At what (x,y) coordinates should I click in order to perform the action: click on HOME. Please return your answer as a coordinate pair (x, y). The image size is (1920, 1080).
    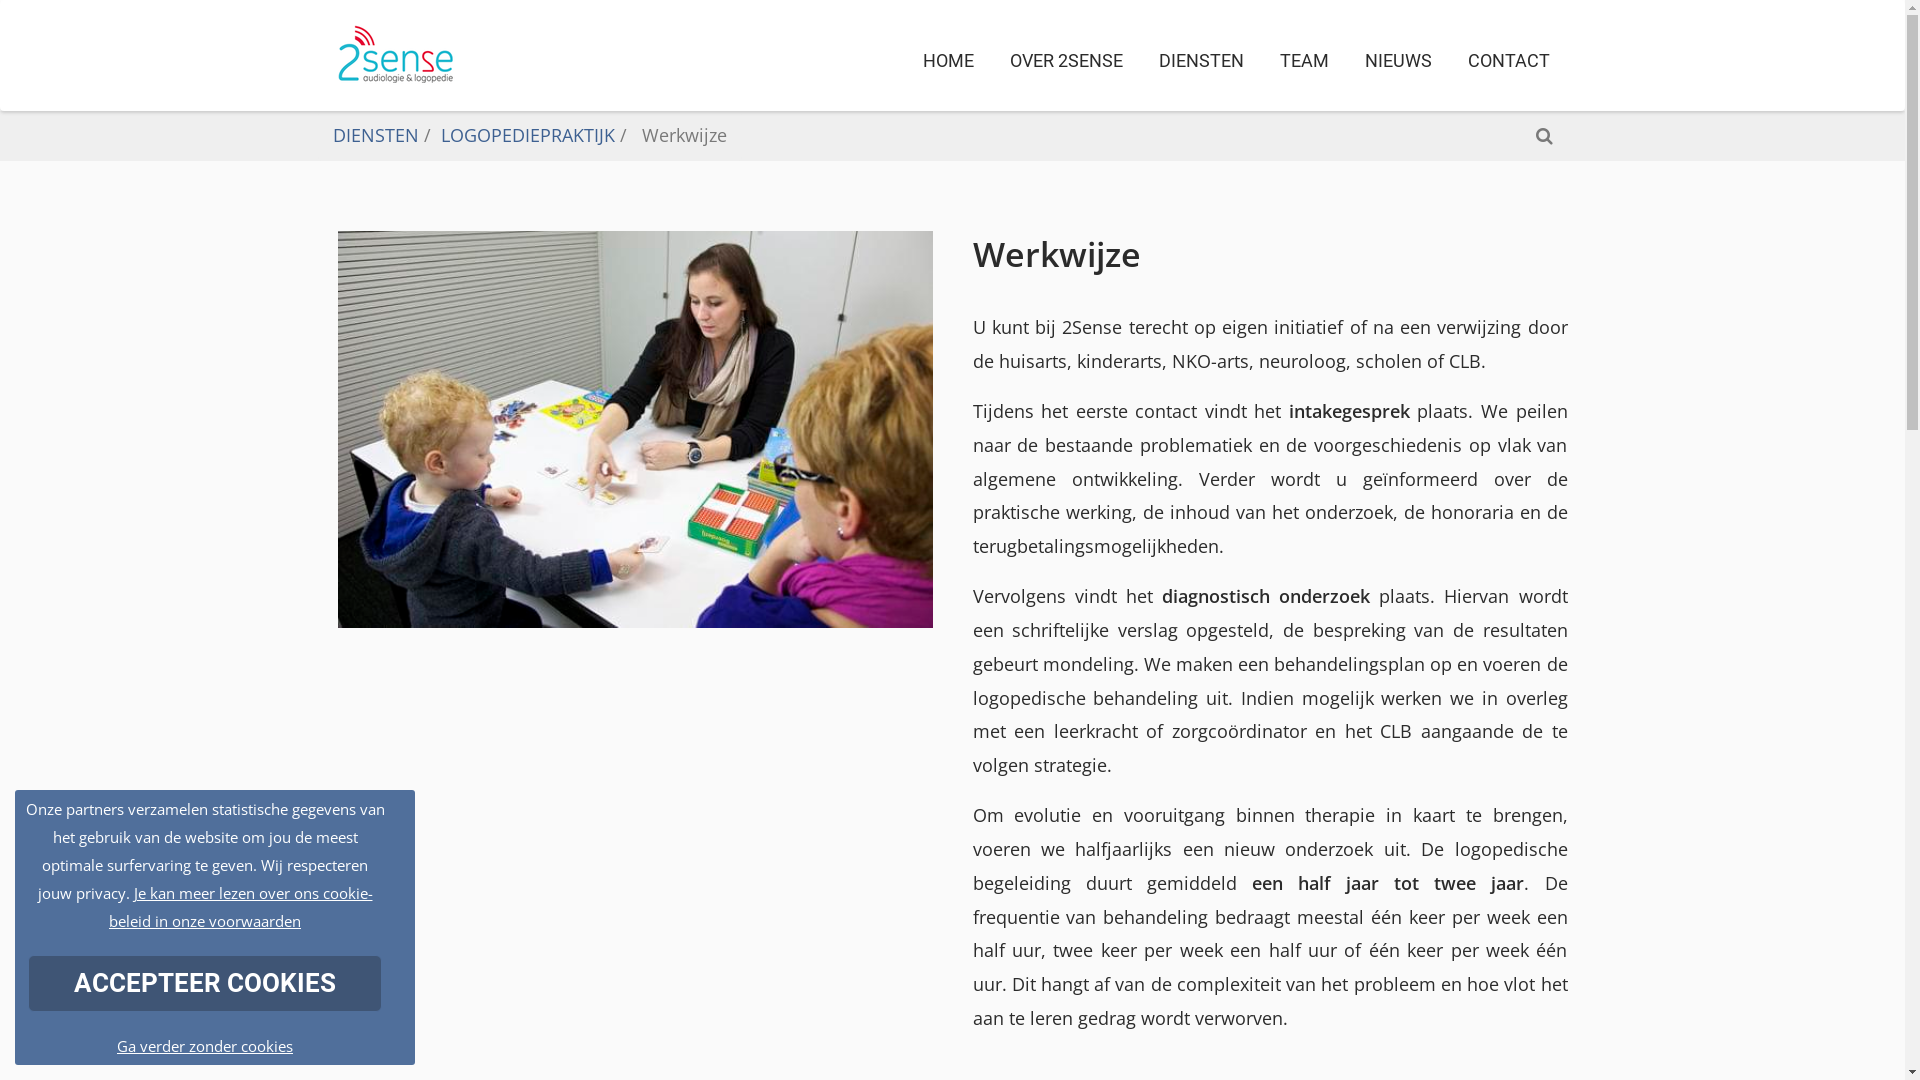
    Looking at the image, I should click on (948, 60).